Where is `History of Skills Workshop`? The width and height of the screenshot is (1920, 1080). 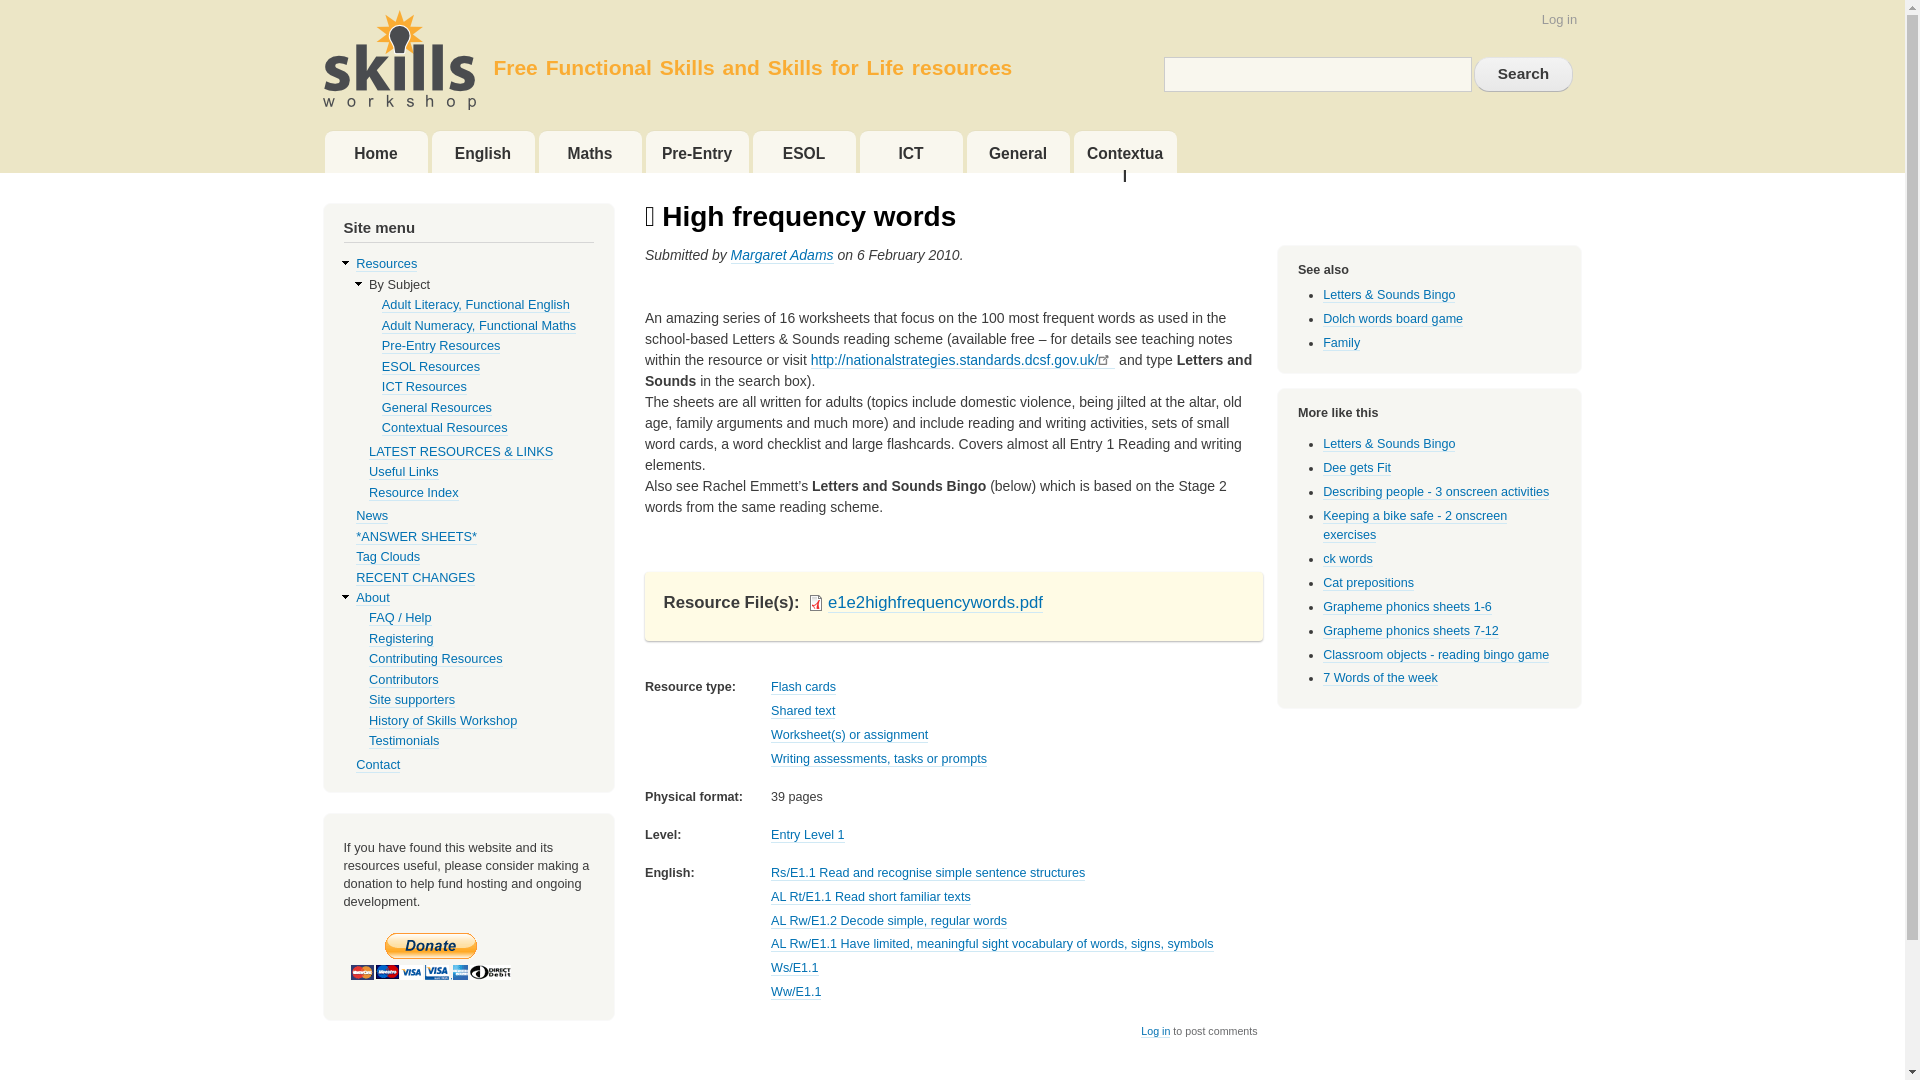 History of Skills Workshop is located at coordinates (442, 720).